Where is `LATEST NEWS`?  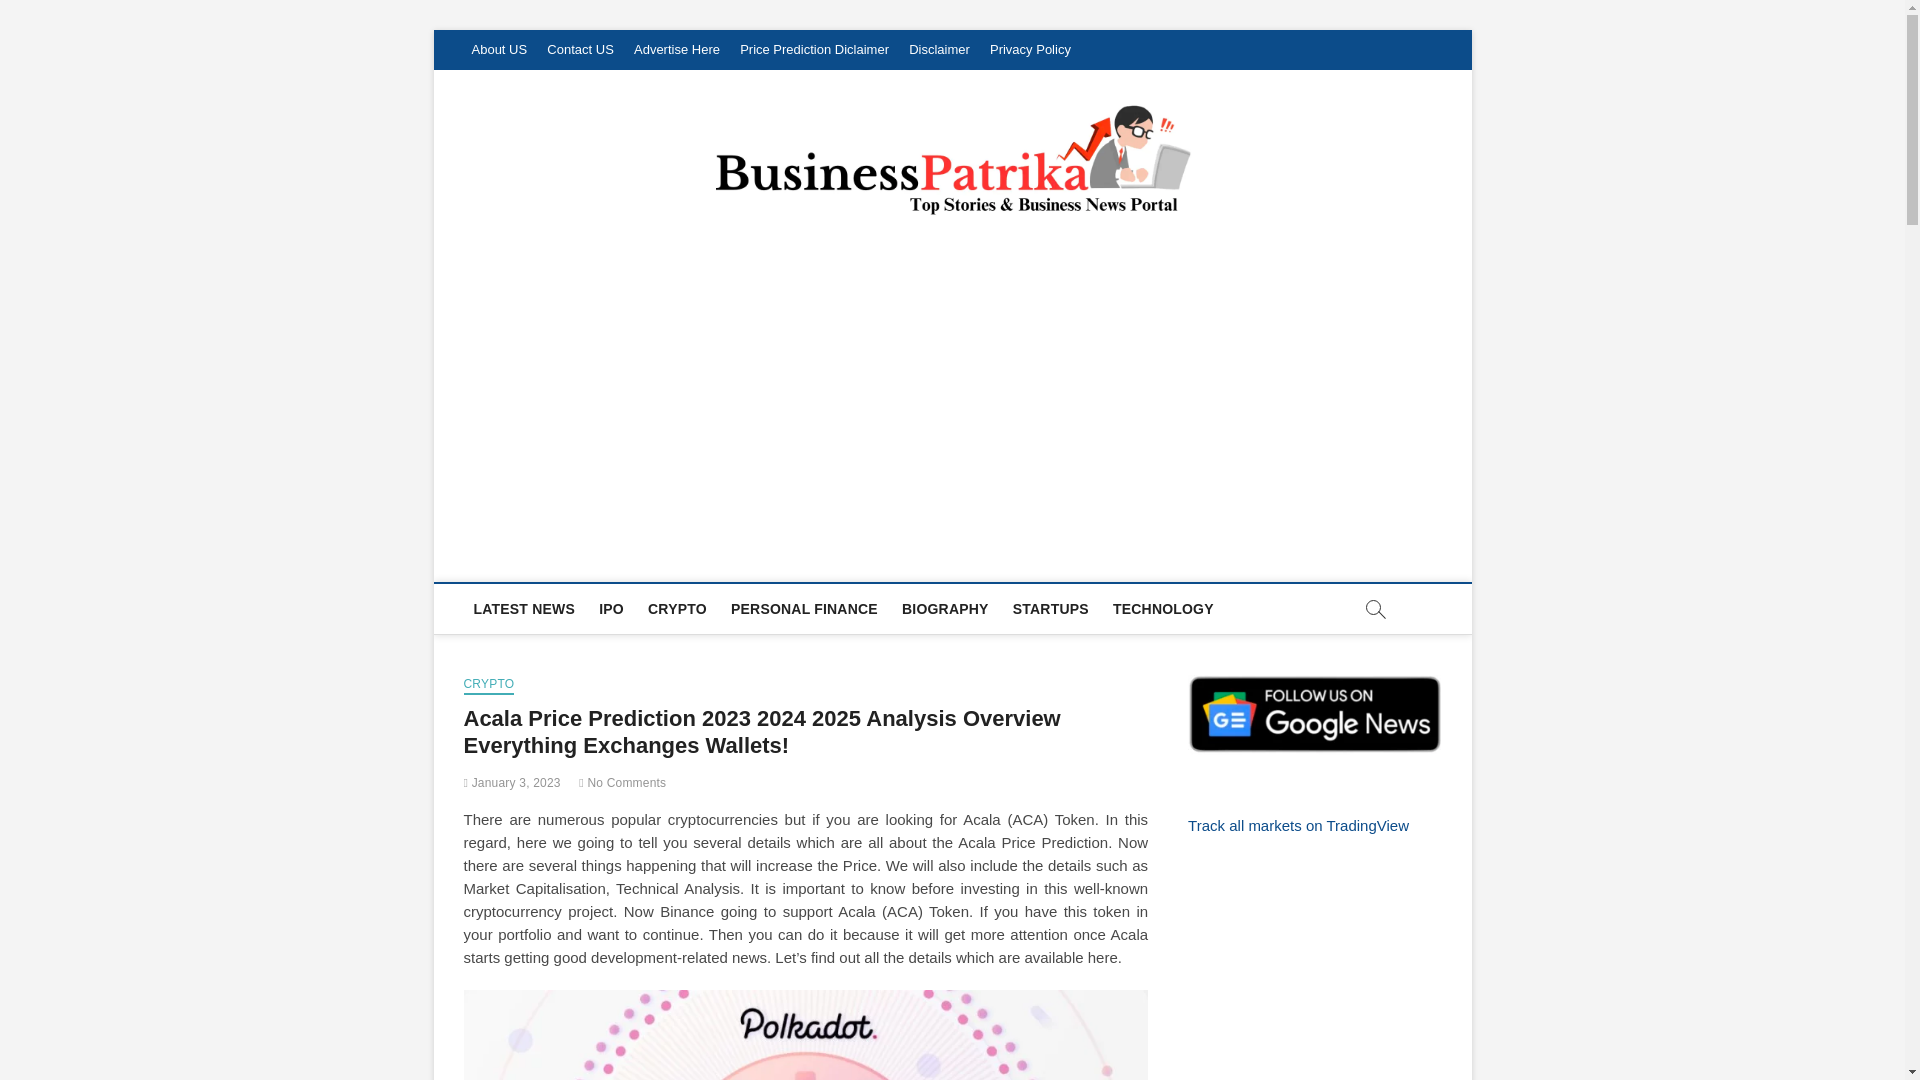
LATEST NEWS is located at coordinates (524, 608).